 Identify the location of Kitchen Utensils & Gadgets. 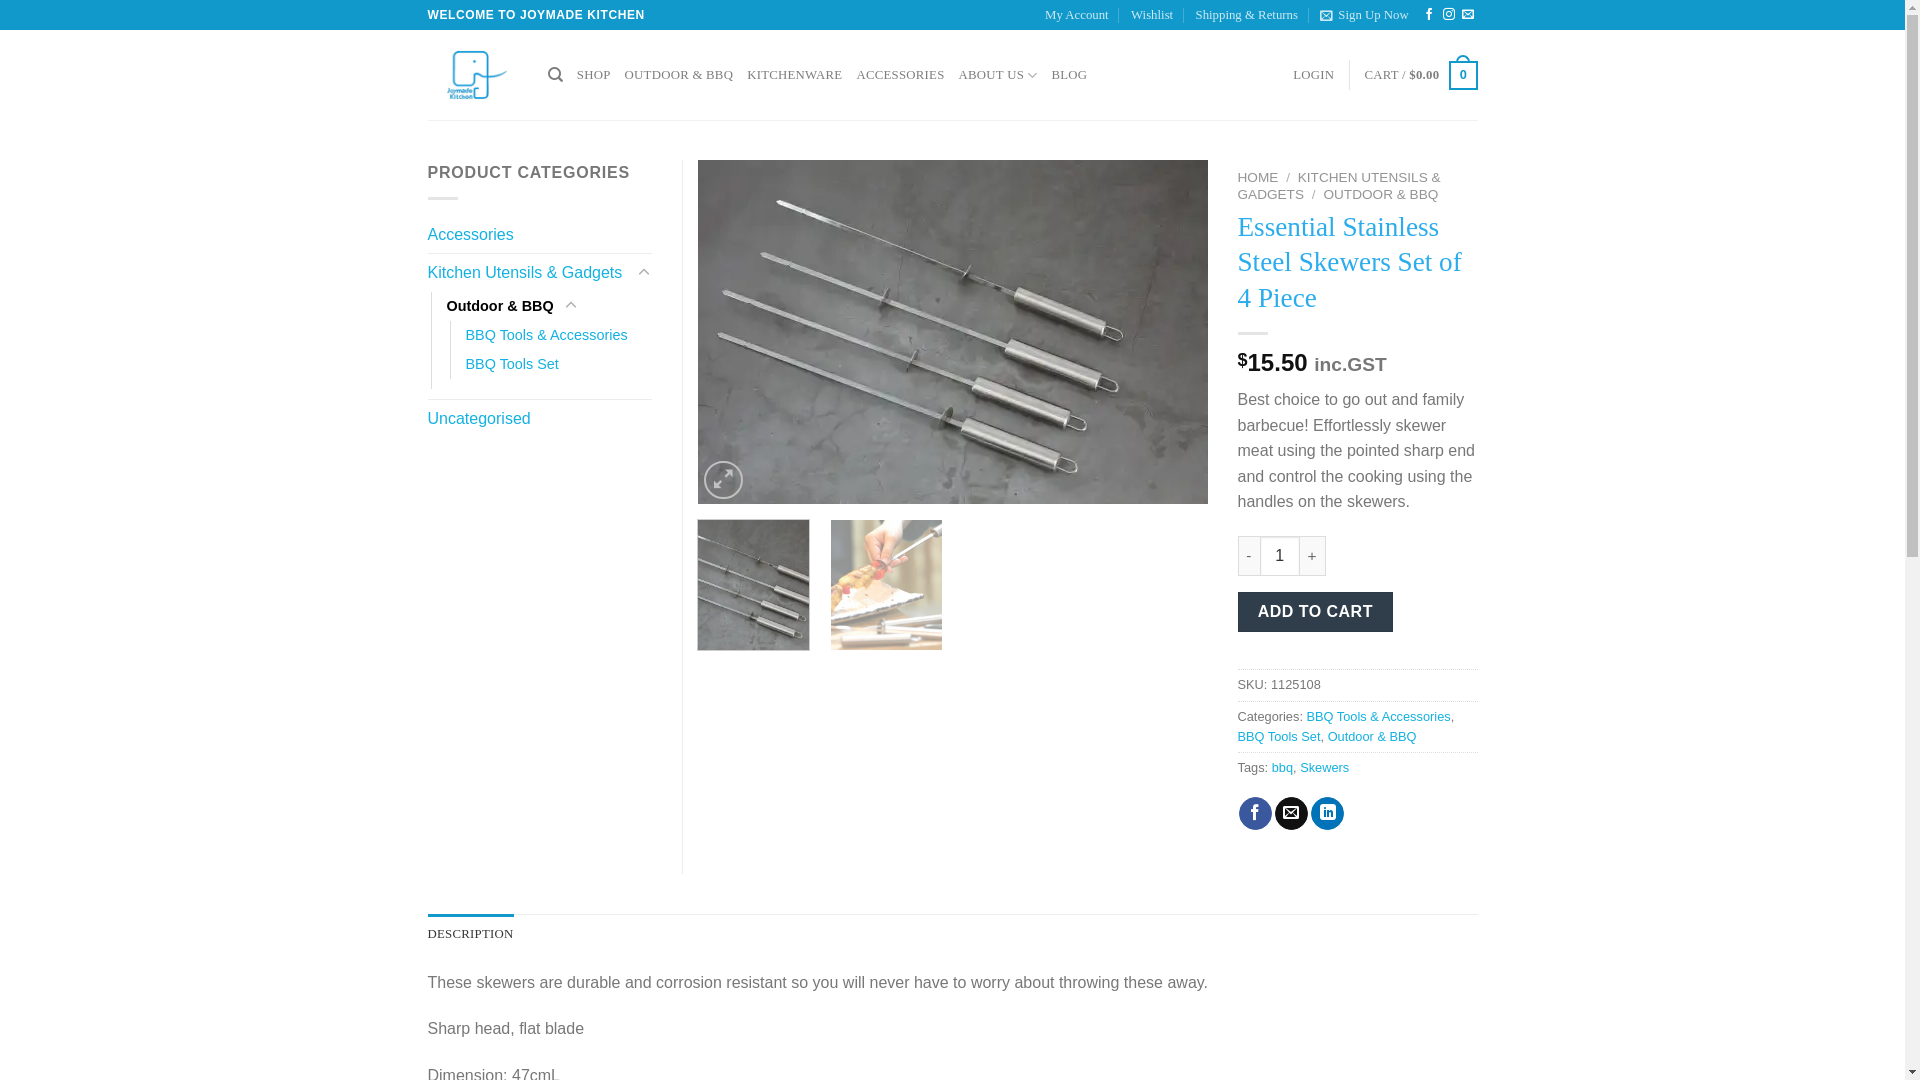
(530, 273).